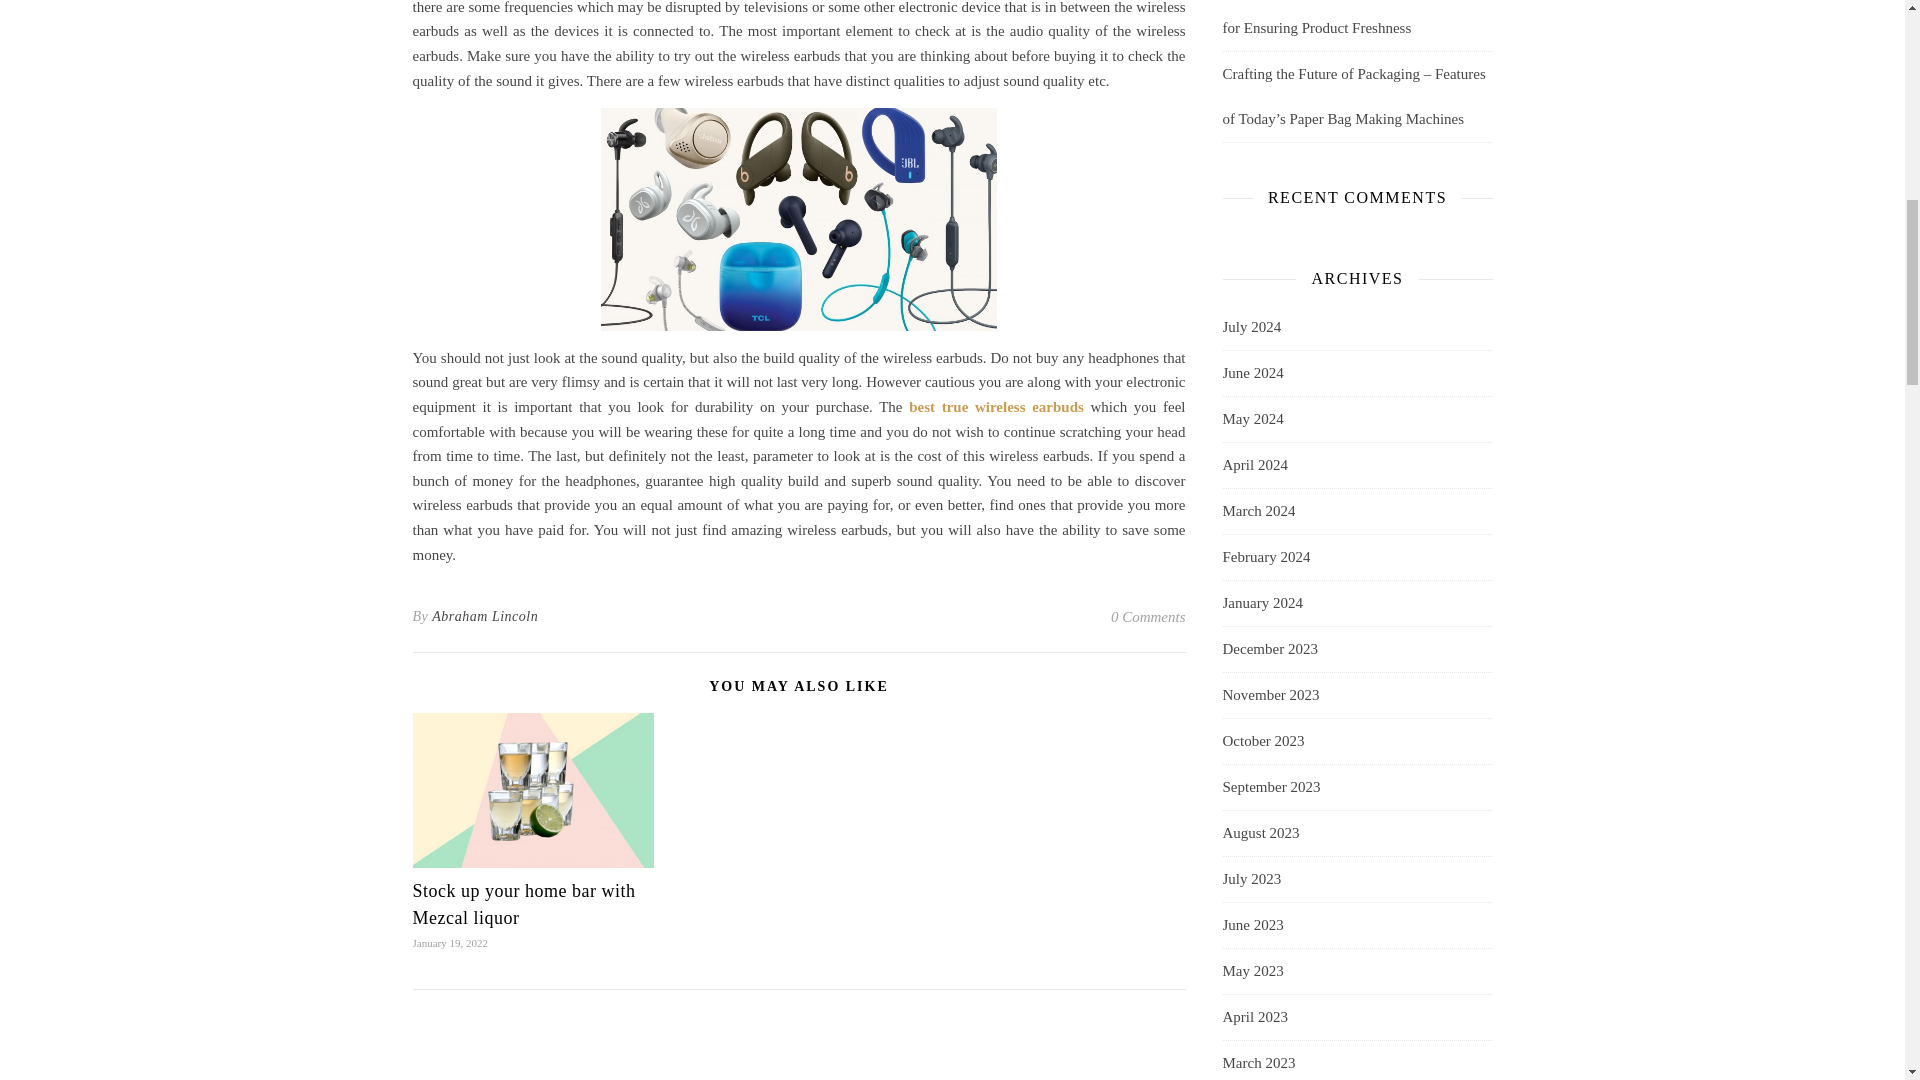 The image size is (1920, 1080). Describe the element at coordinates (1261, 604) in the screenshot. I see `January 2024` at that location.